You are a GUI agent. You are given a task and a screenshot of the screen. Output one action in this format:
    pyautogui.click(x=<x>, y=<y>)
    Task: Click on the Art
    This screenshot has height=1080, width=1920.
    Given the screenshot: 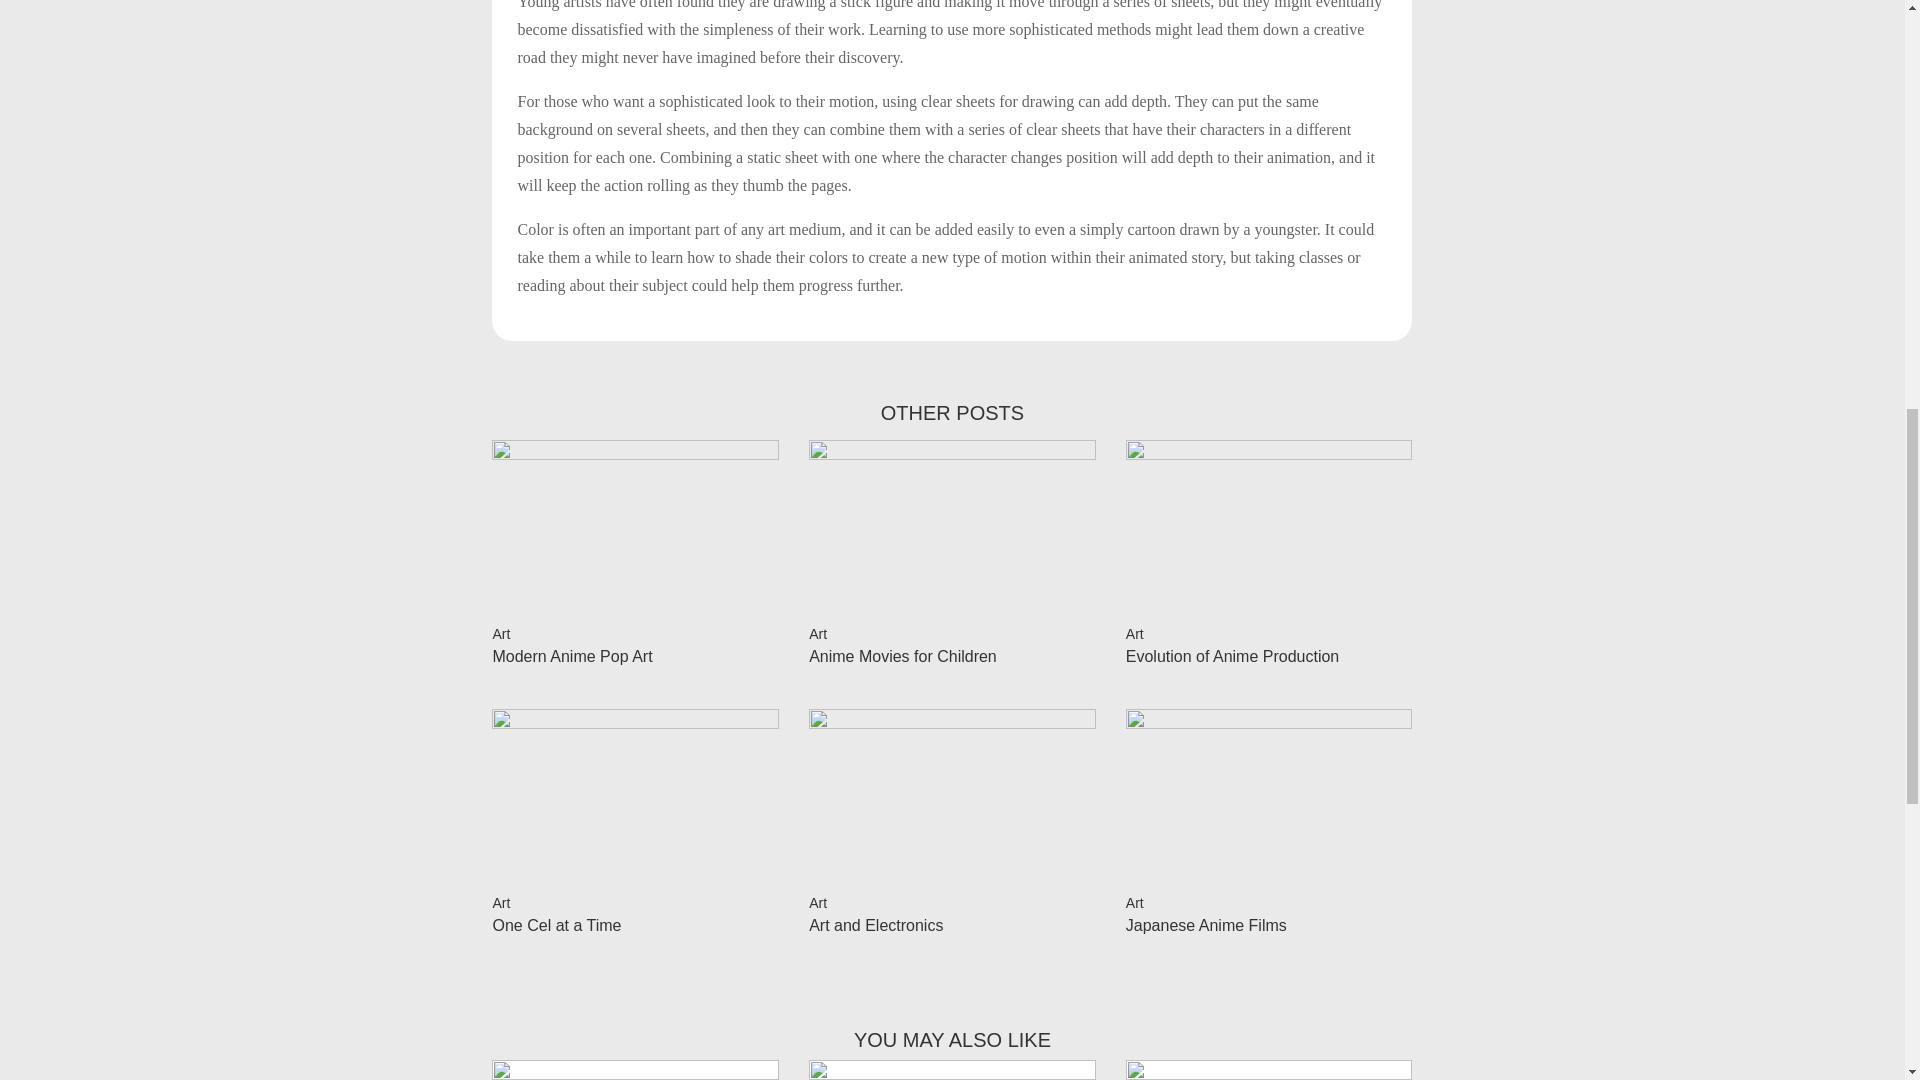 What is the action you would take?
    pyautogui.click(x=818, y=634)
    